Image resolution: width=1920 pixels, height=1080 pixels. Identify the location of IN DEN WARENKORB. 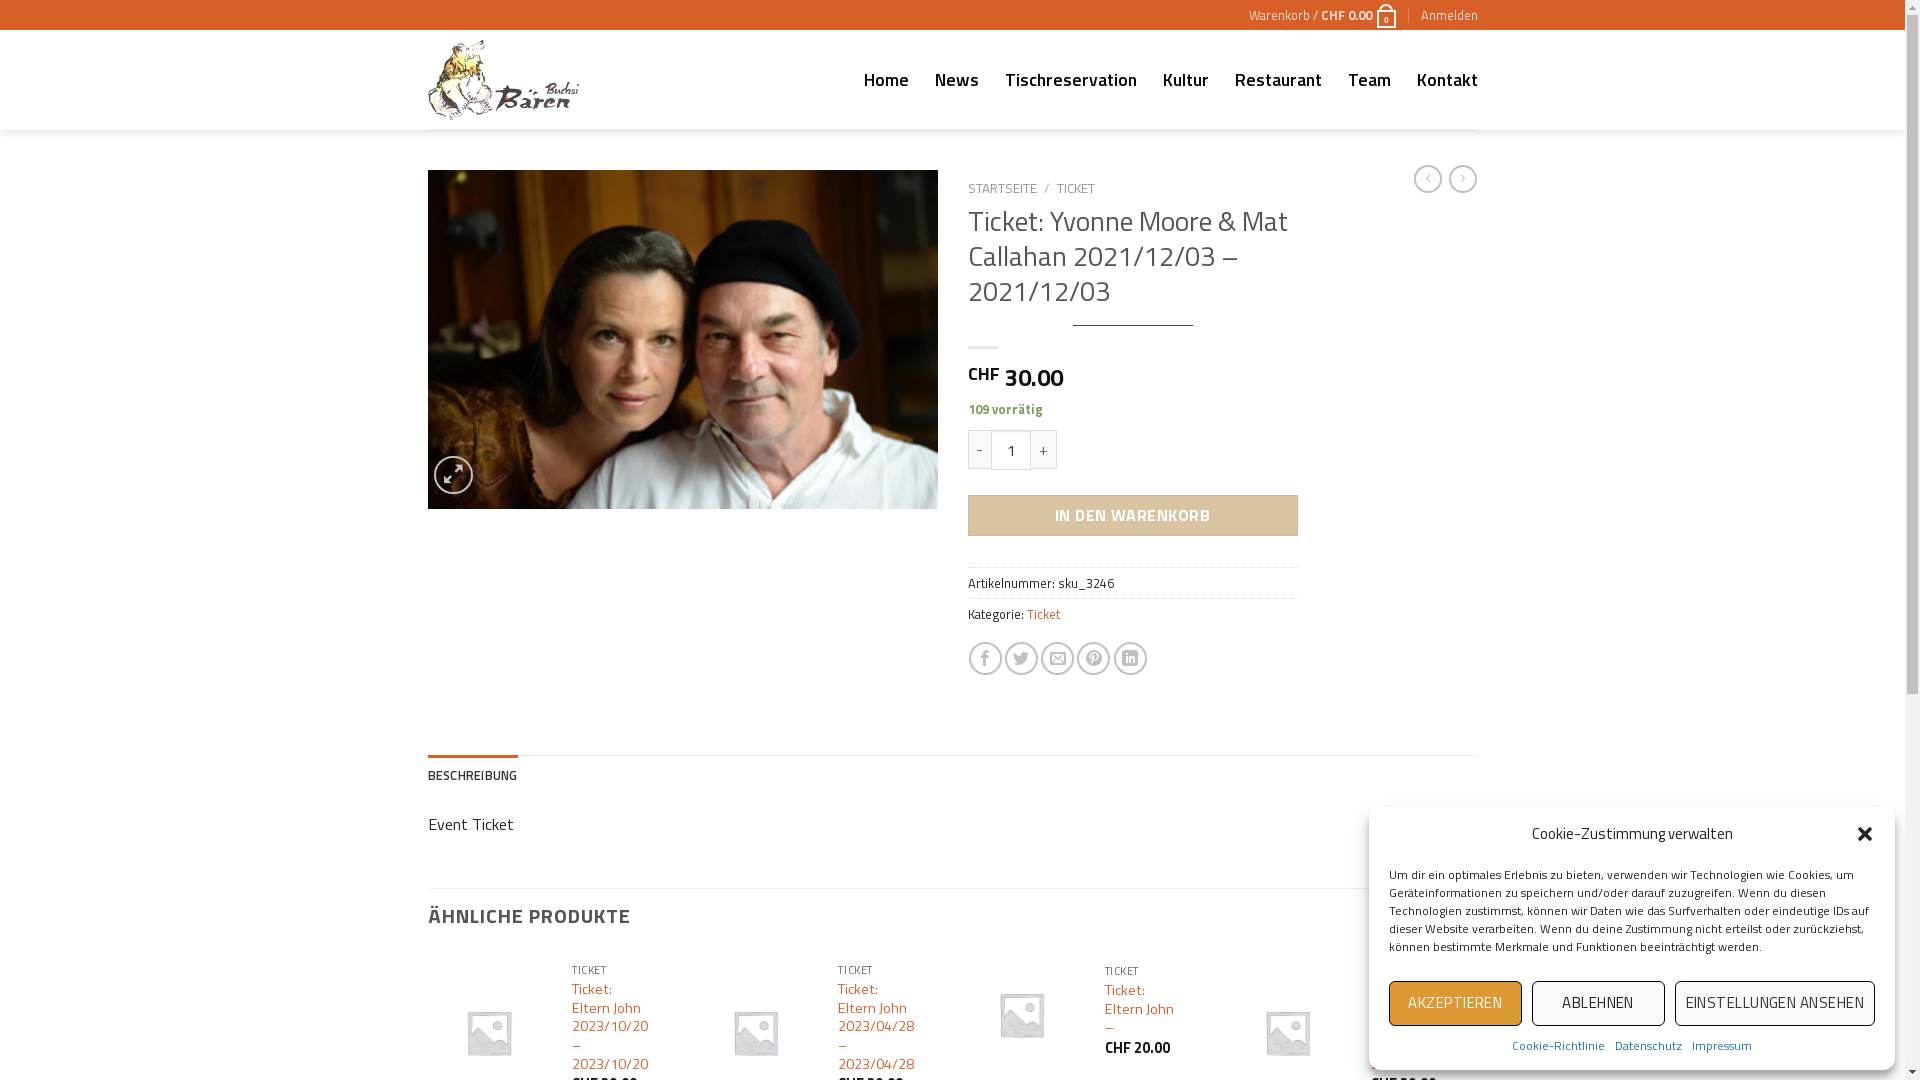
(1133, 515).